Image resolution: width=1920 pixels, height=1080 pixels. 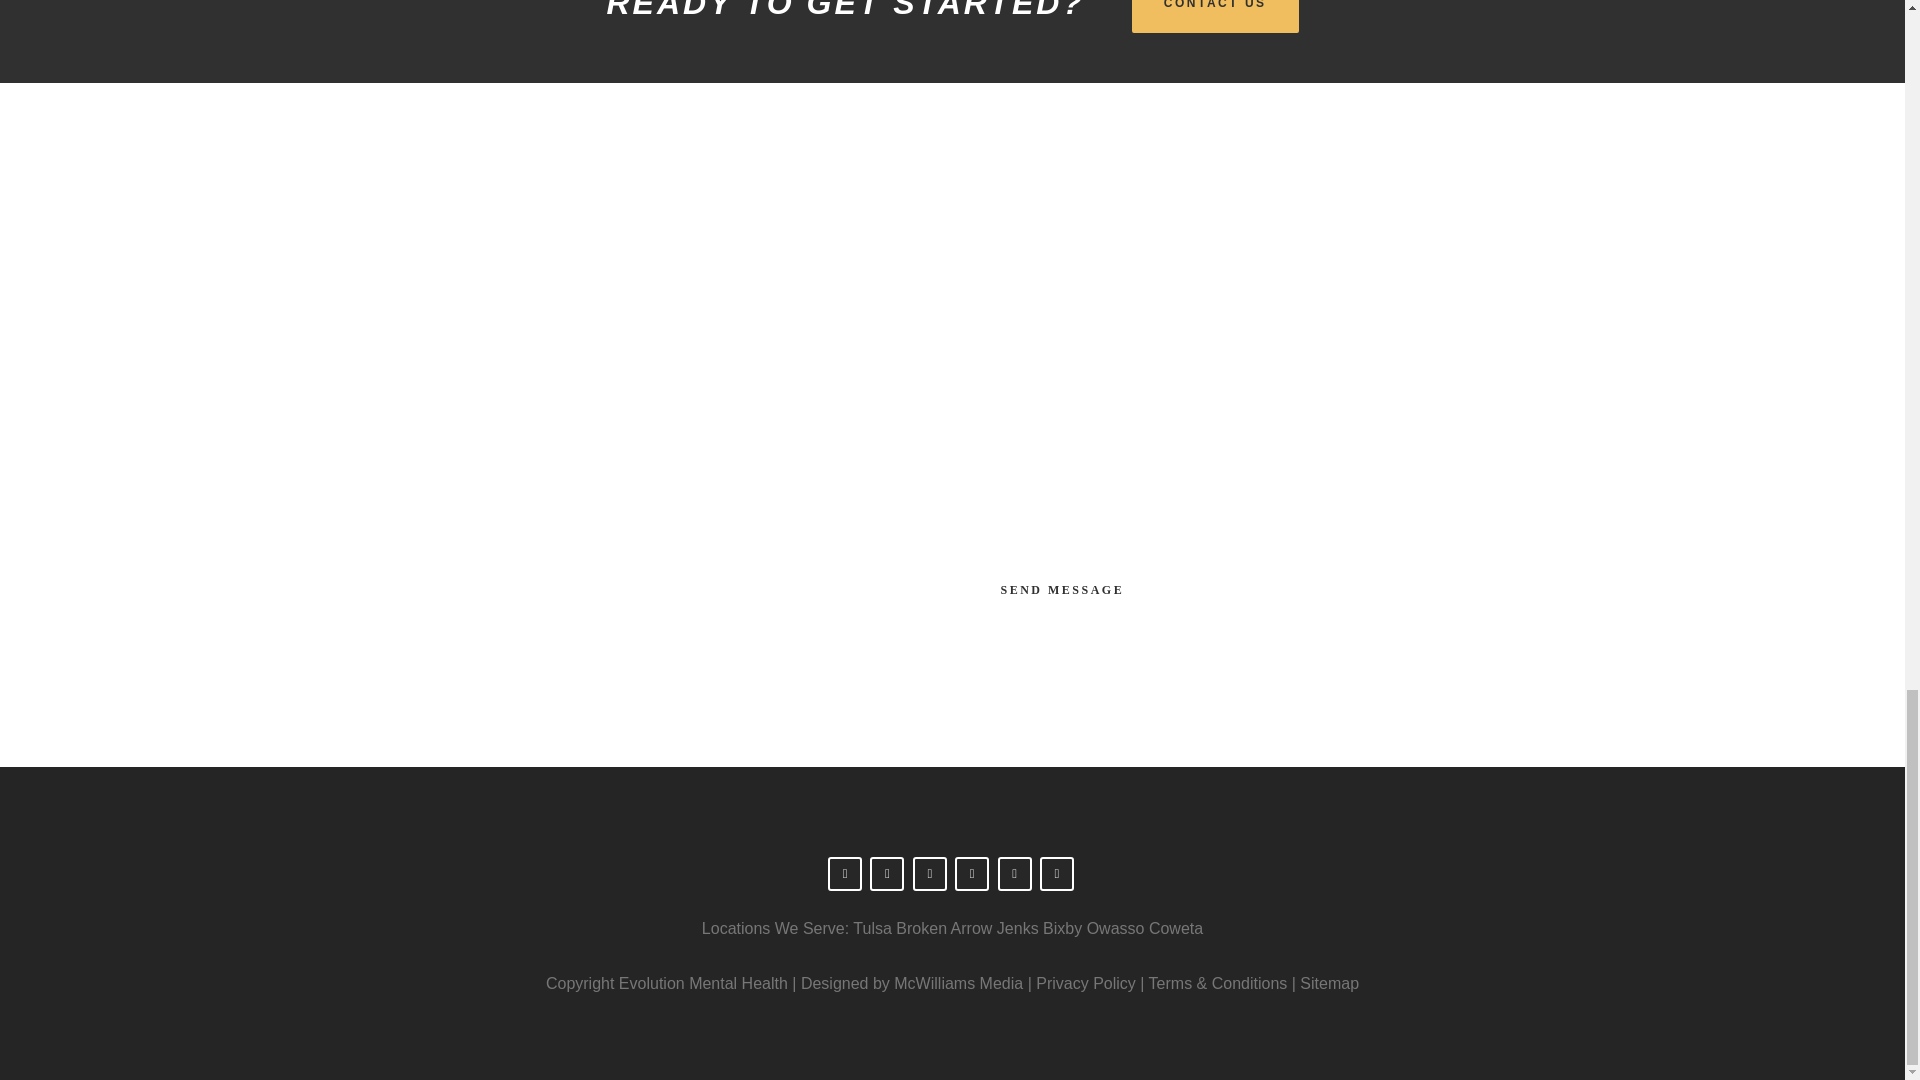 What do you see at coordinates (872, 928) in the screenshot?
I see `Tulsa` at bounding box center [872, 928].